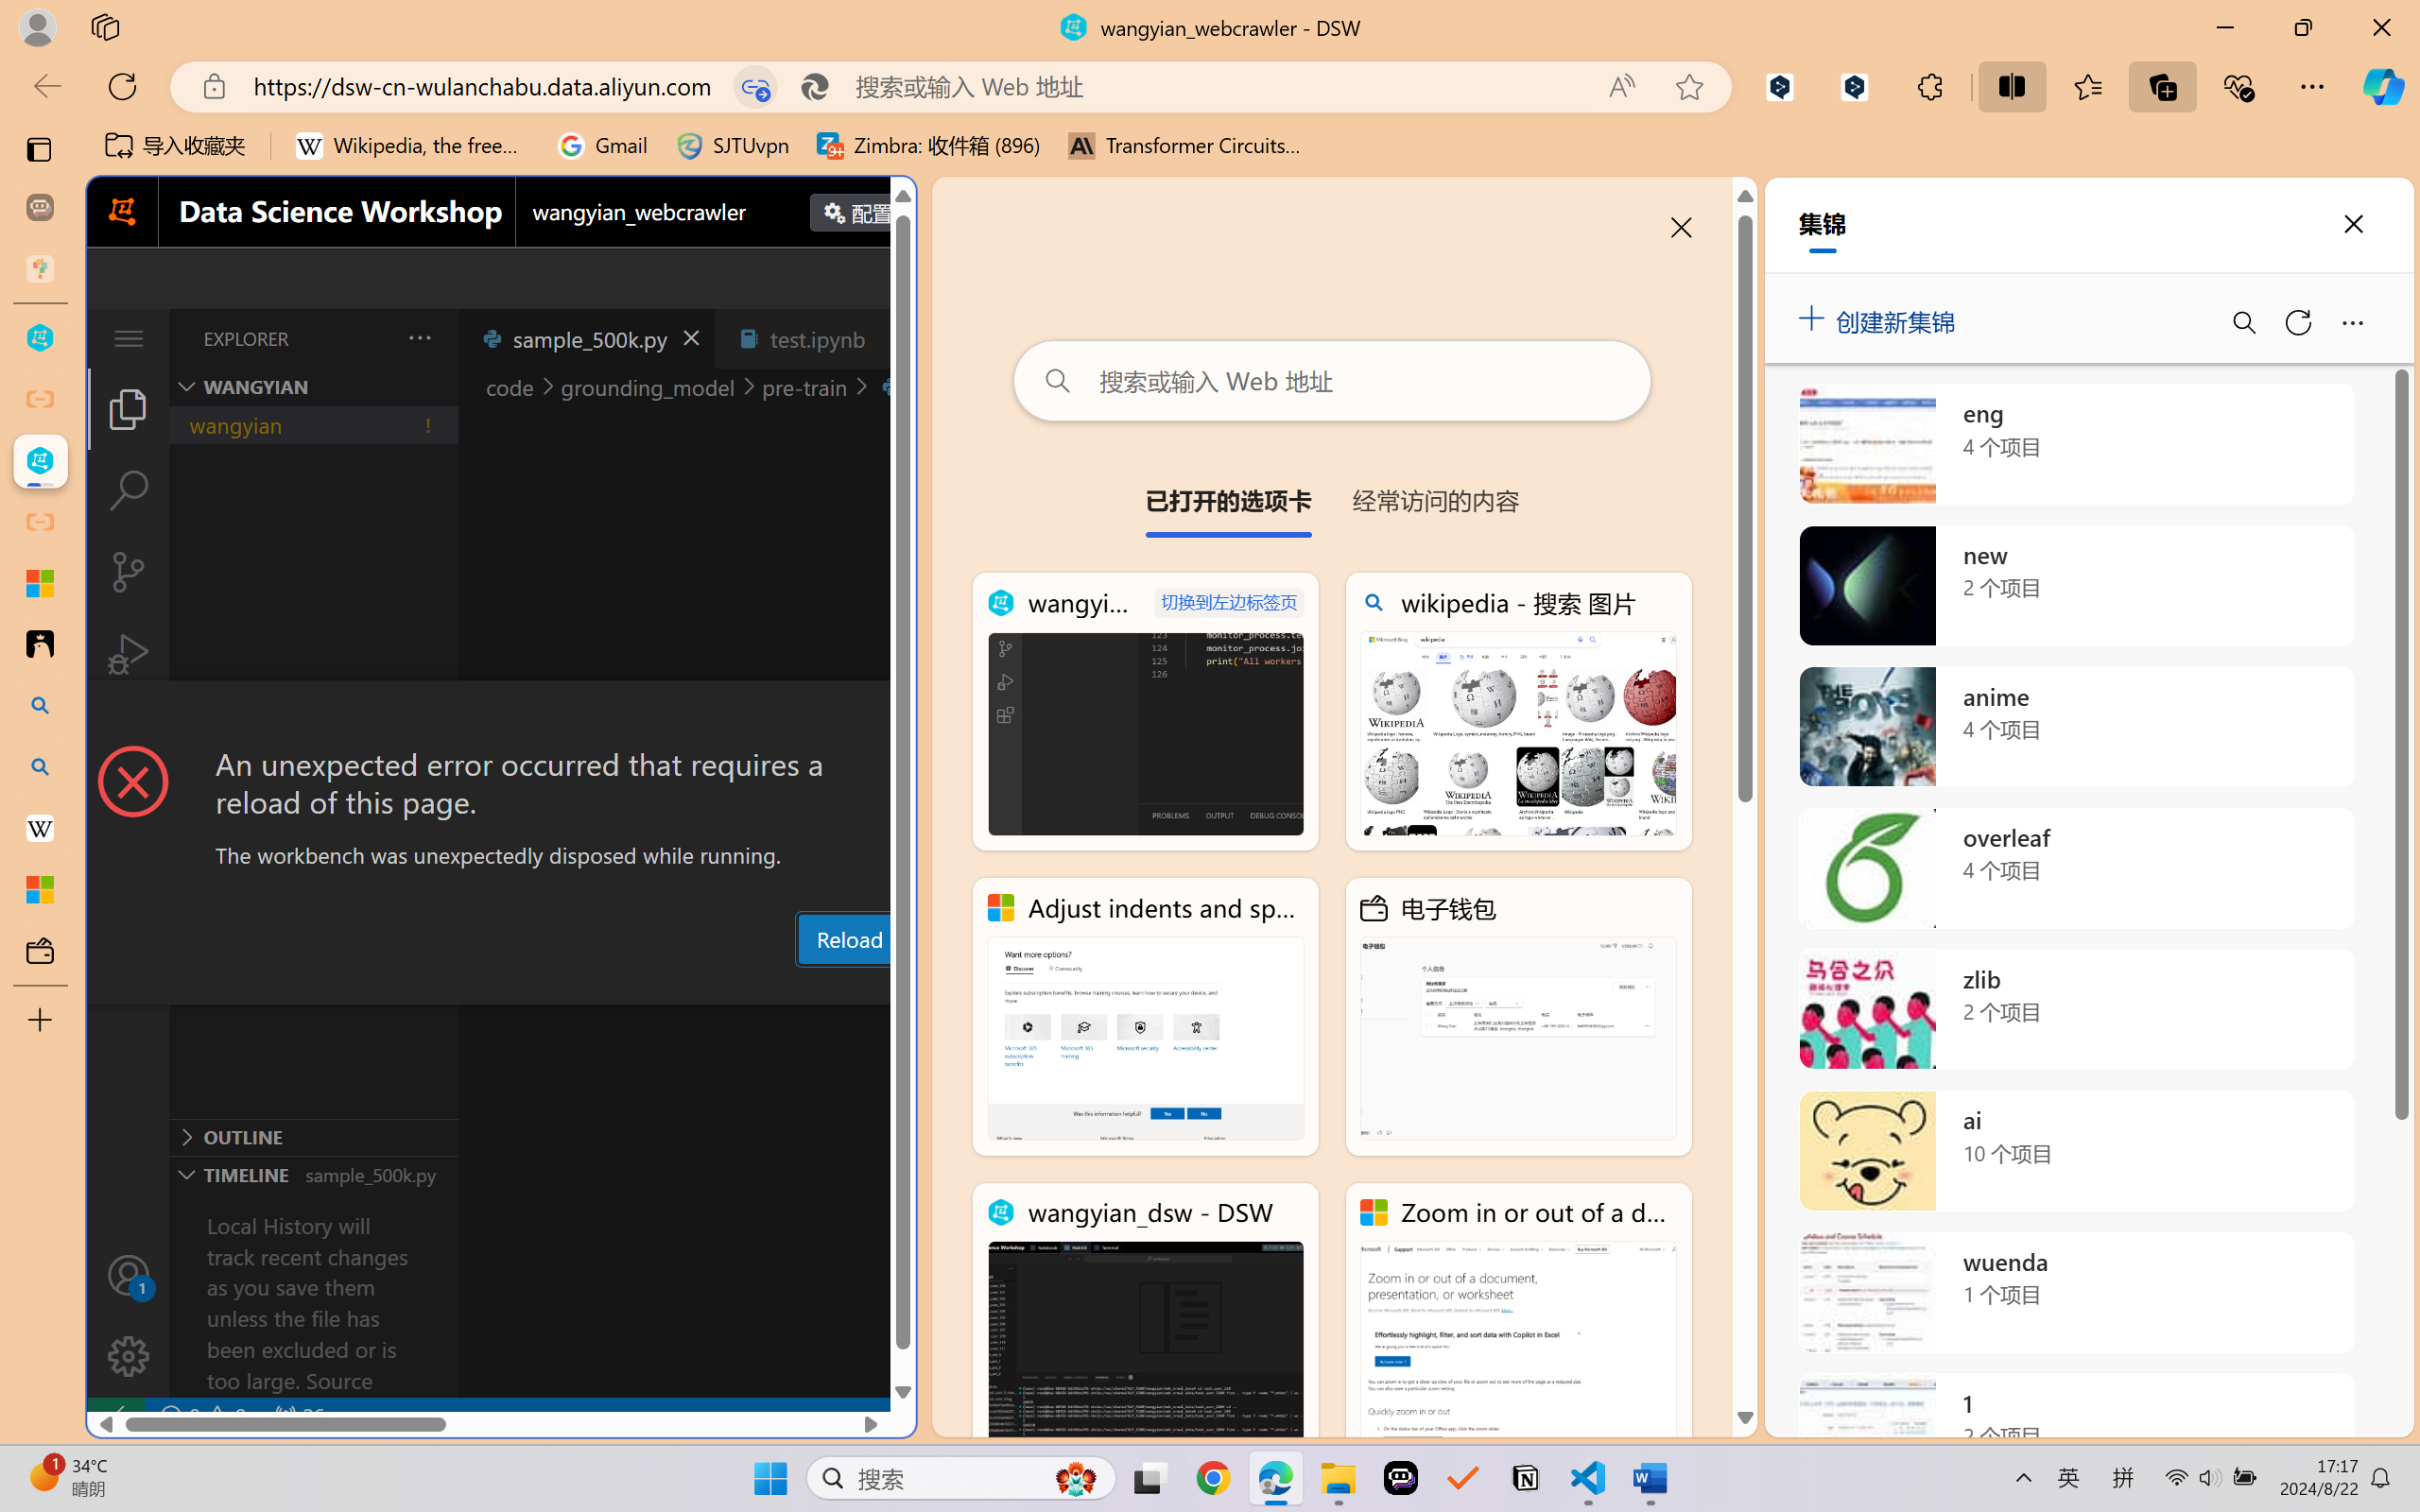 The image size is (2420, 1512). What do you see at coordinates (201, 1416) in the screenshot?
I see `No Problems` at bounding box center [201, 1416].